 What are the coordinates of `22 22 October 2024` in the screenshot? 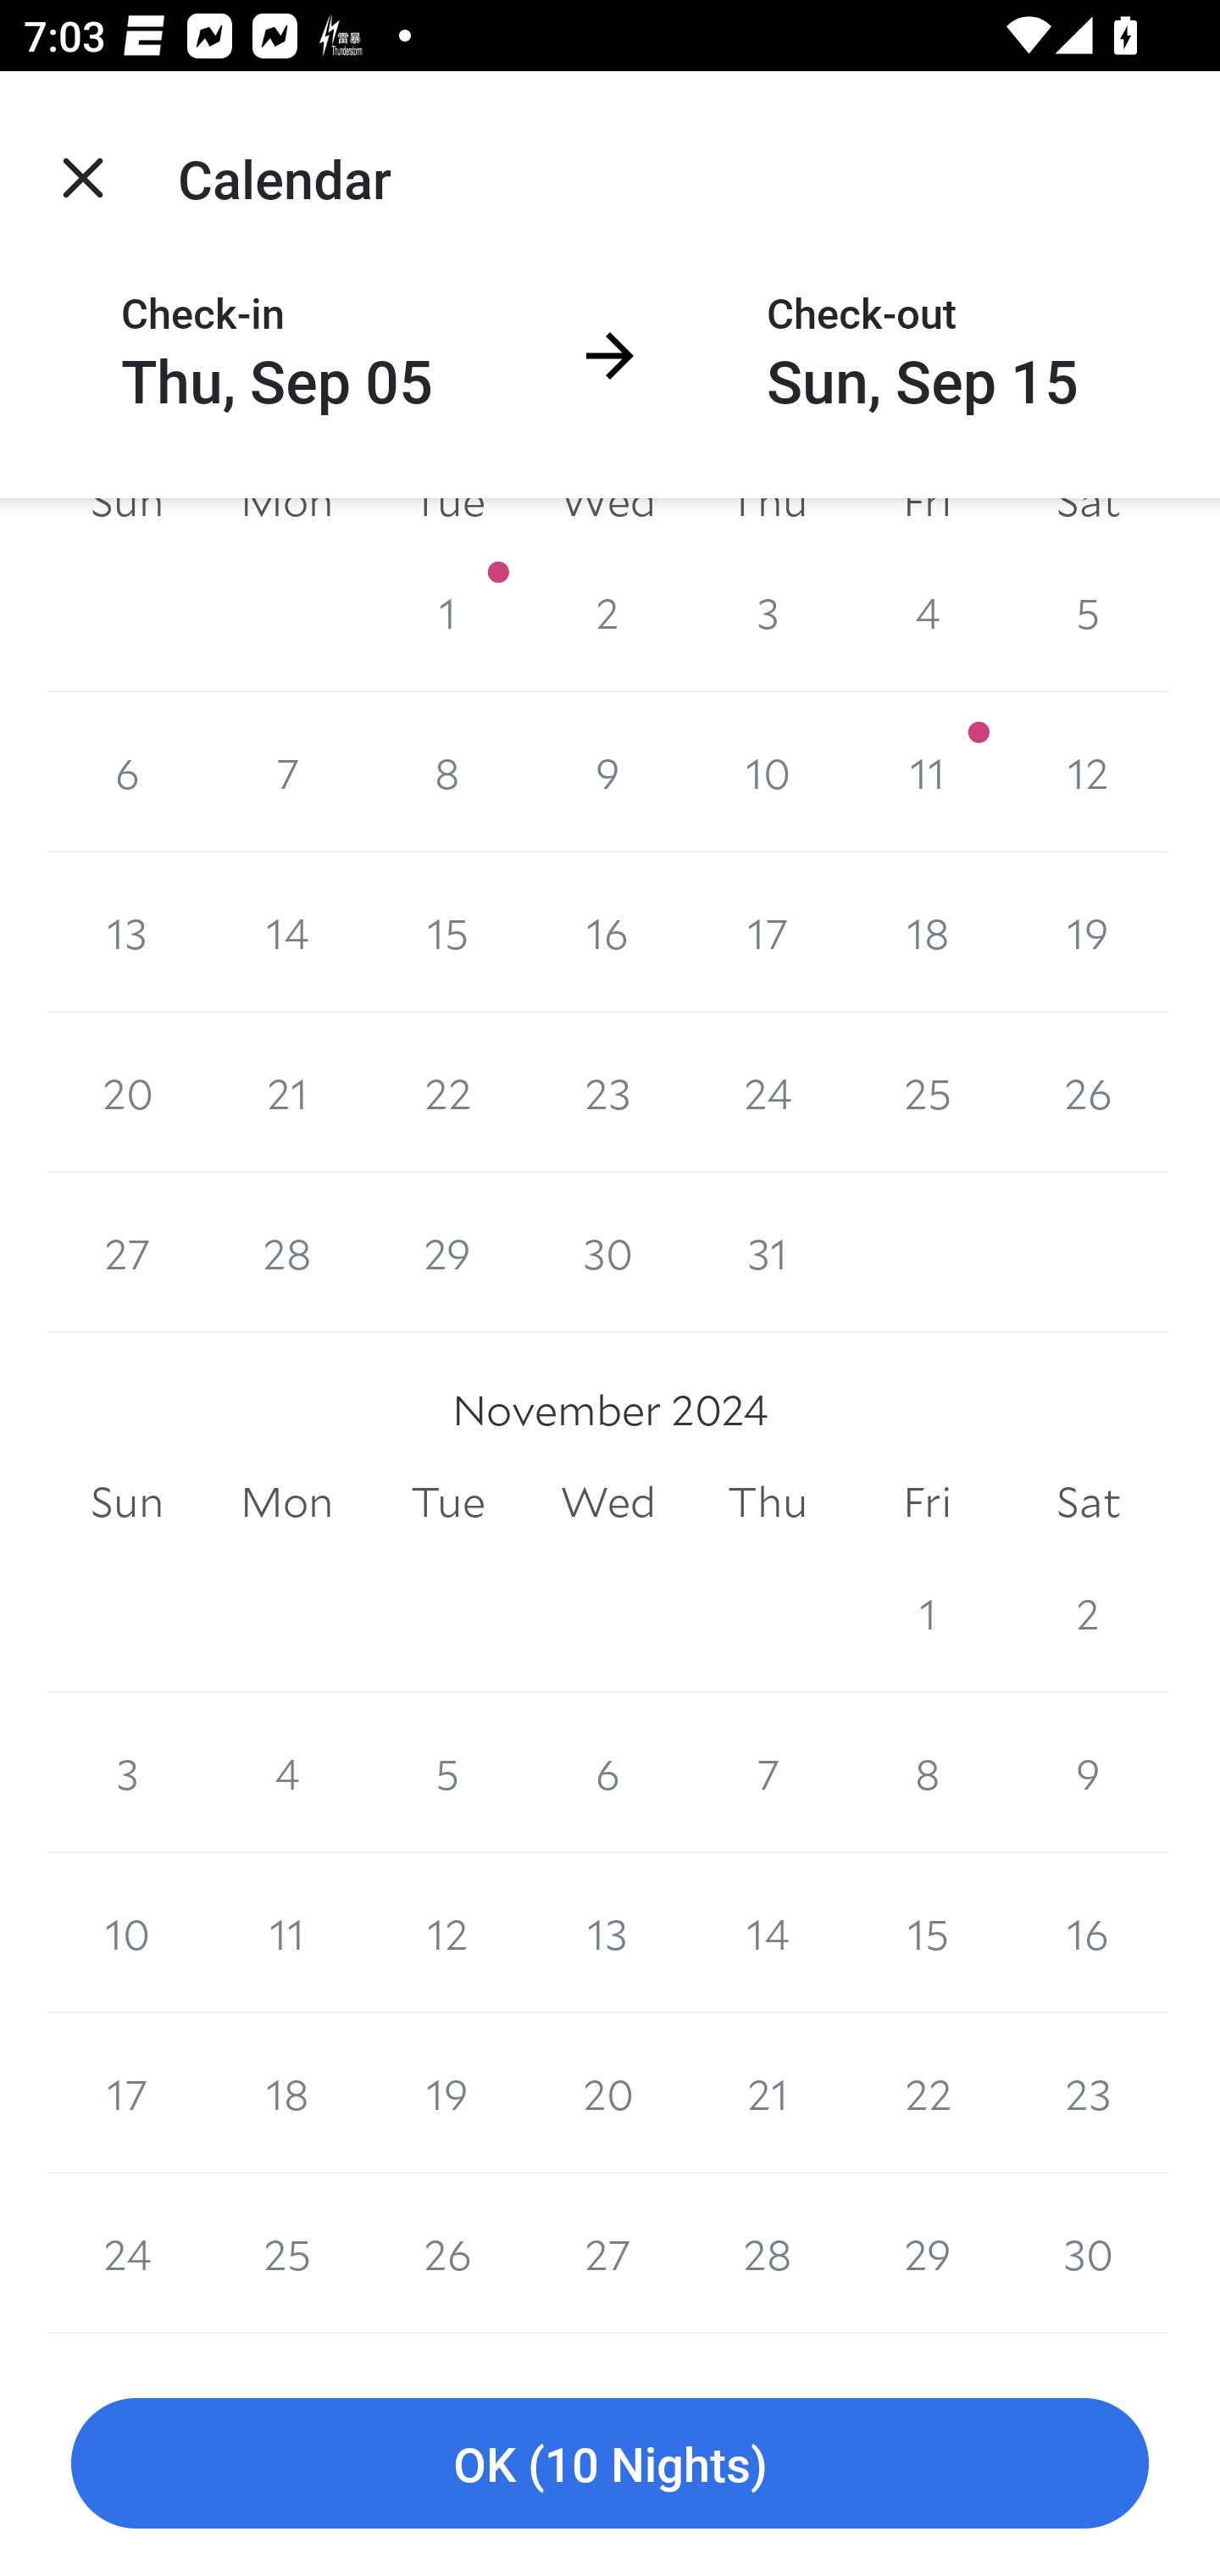 It's located at (447, 1091).